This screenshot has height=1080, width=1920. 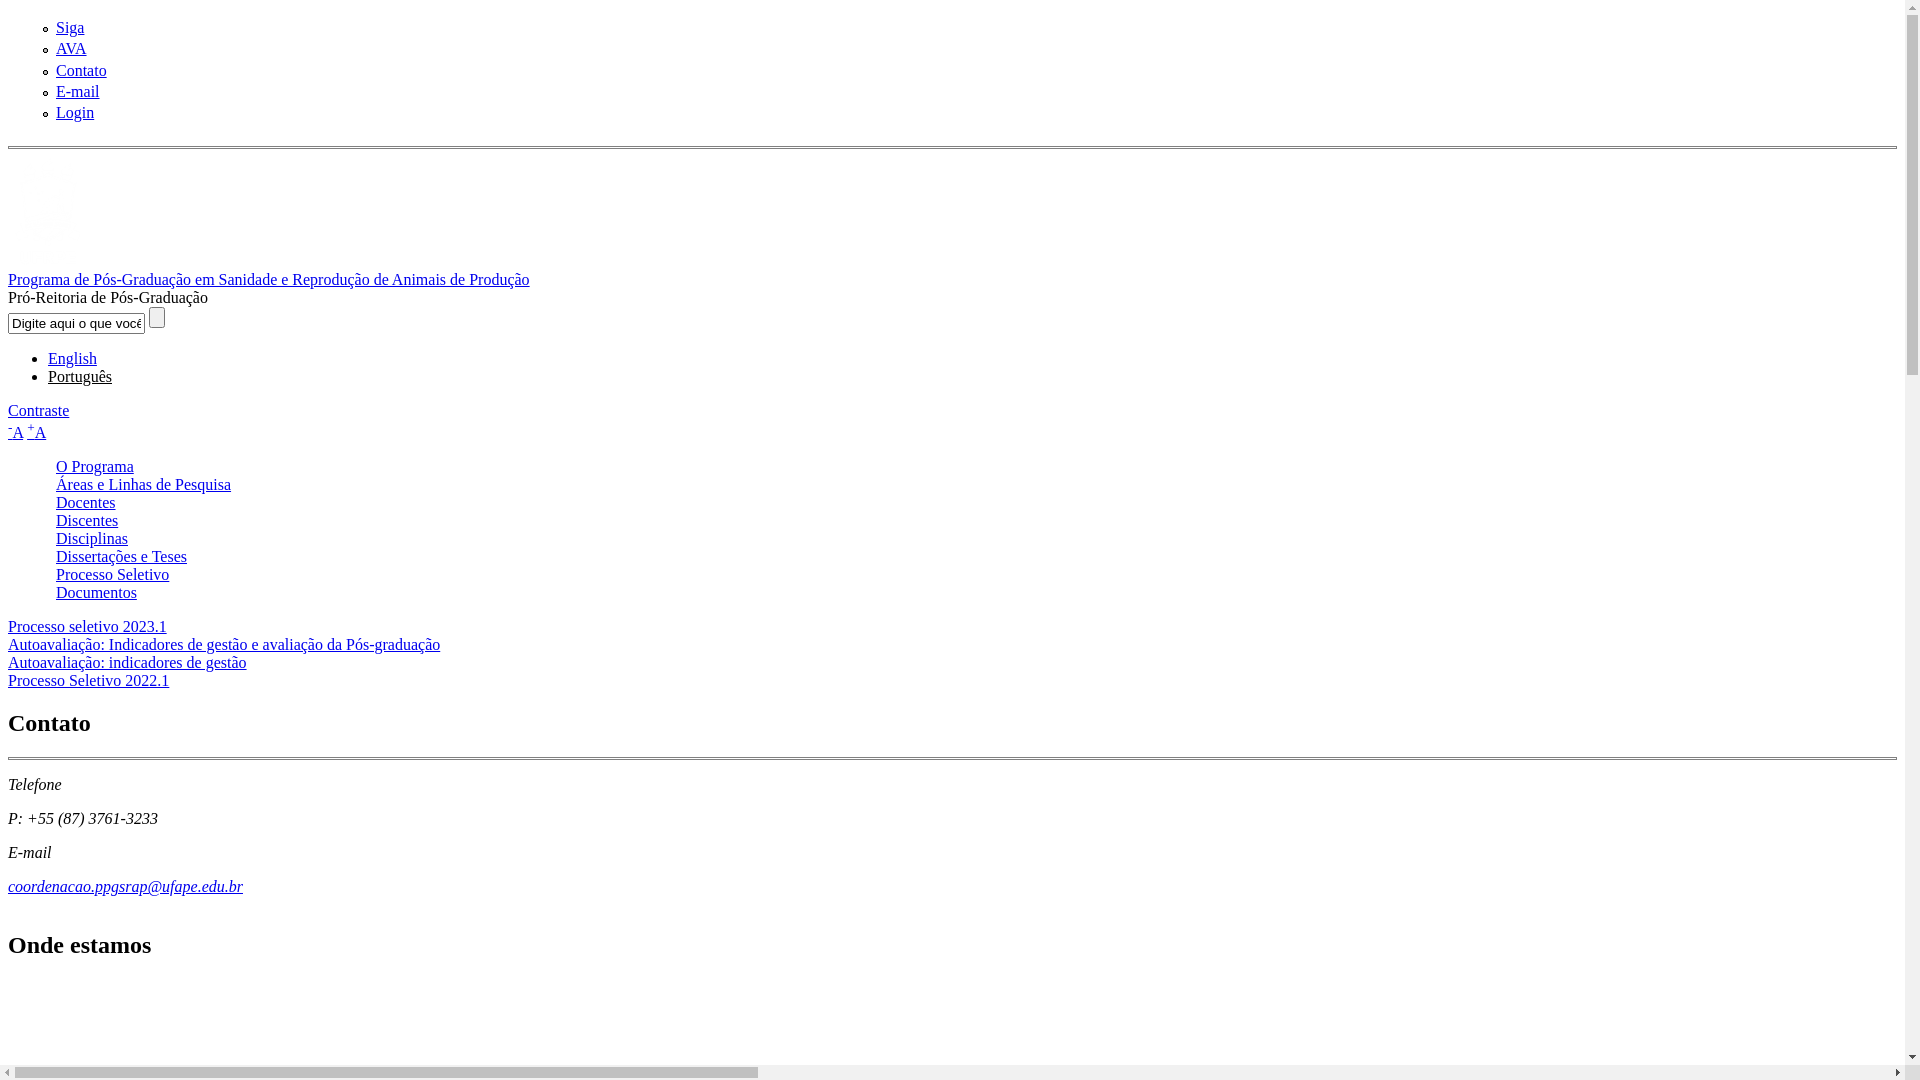 I want to click on Processo Seletivo, so click(x=112, y=574).